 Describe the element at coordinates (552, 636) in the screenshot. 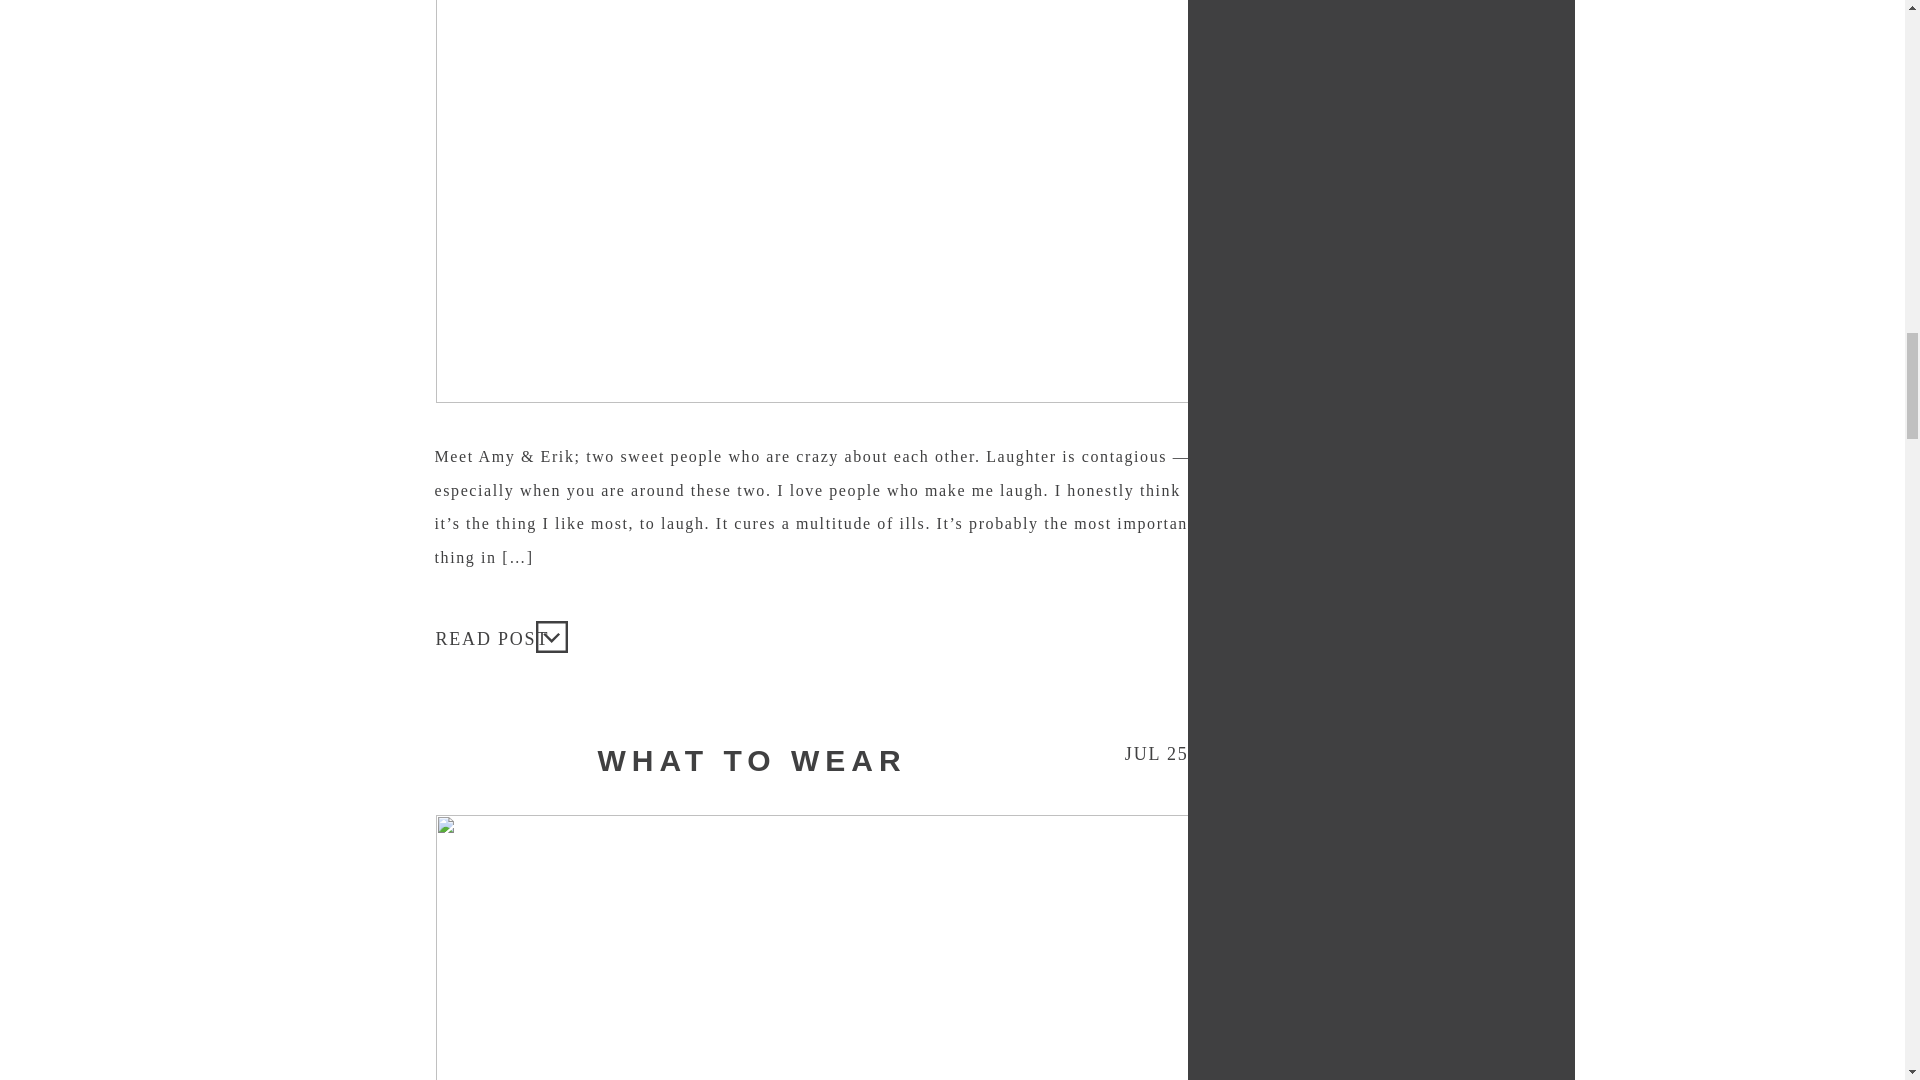

I see `Laughter` at that location.